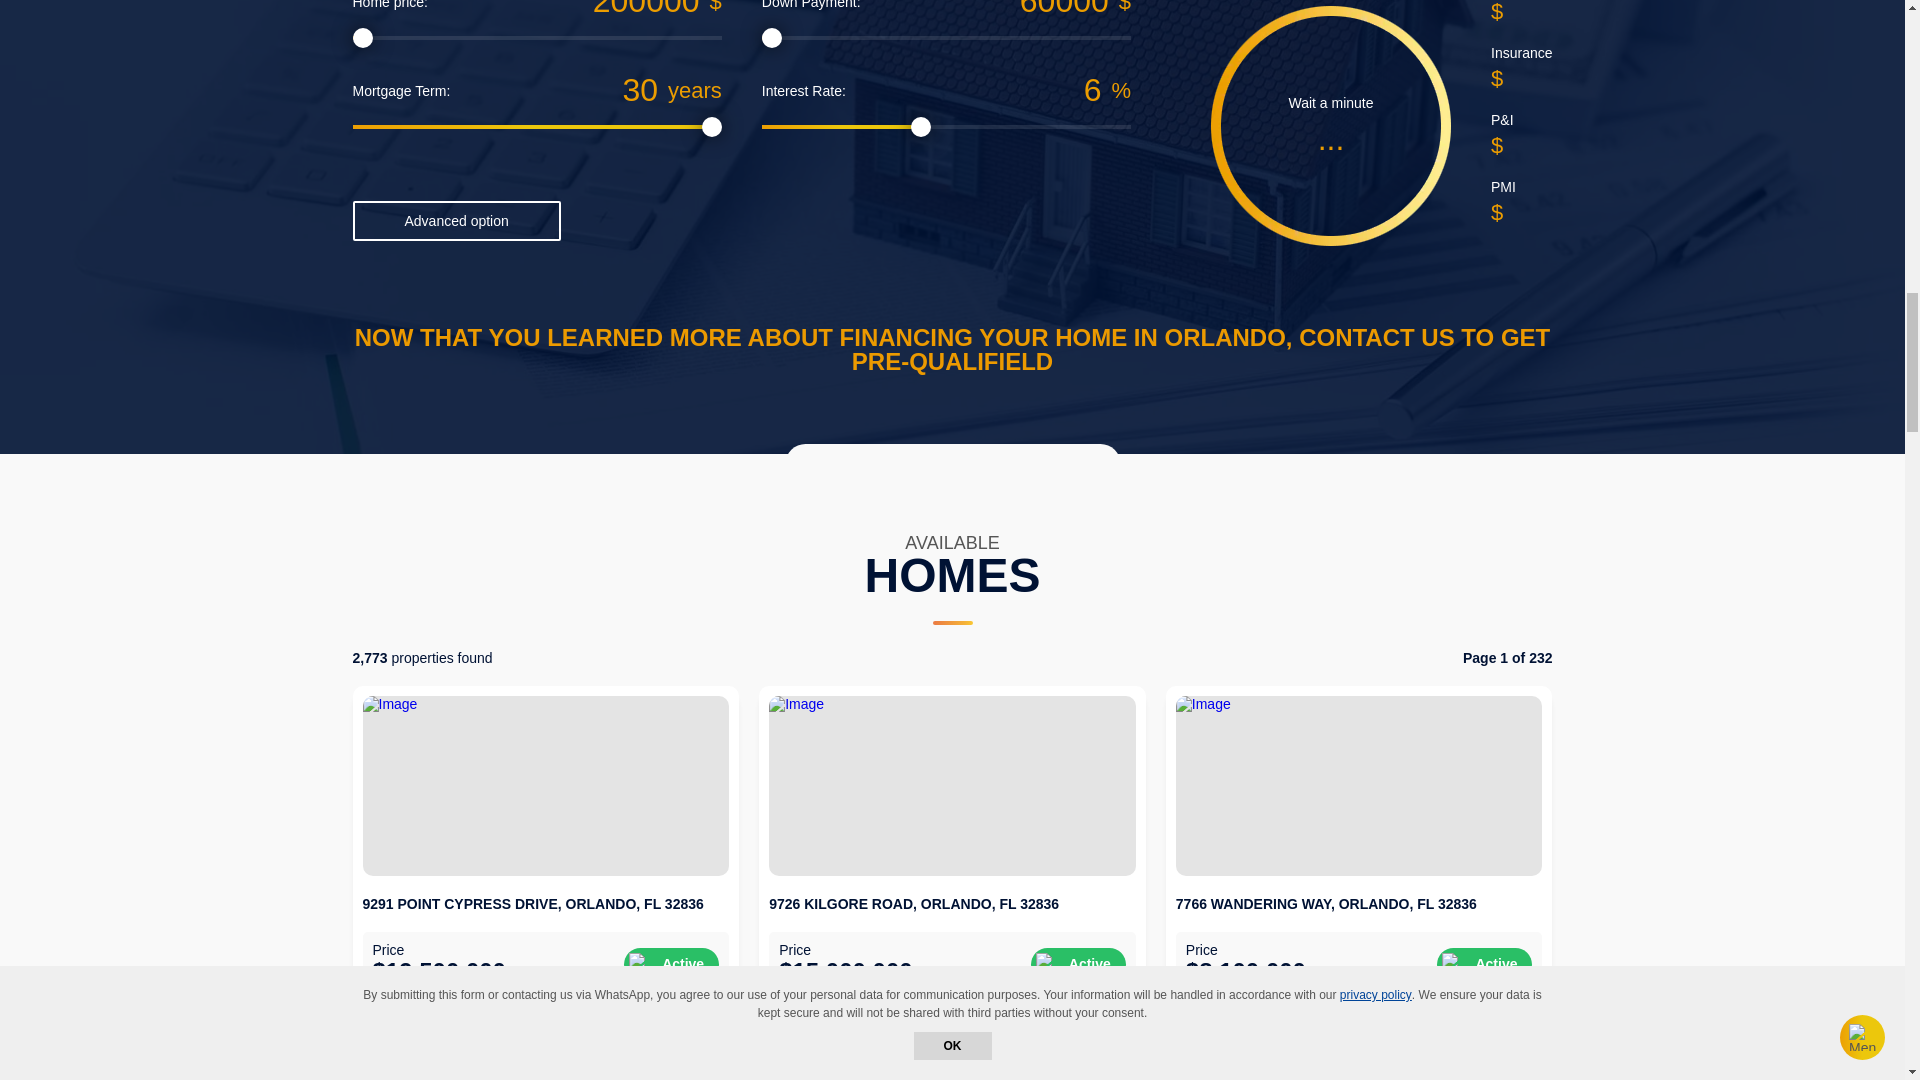  I want to click on 60000, so click(984, 10).